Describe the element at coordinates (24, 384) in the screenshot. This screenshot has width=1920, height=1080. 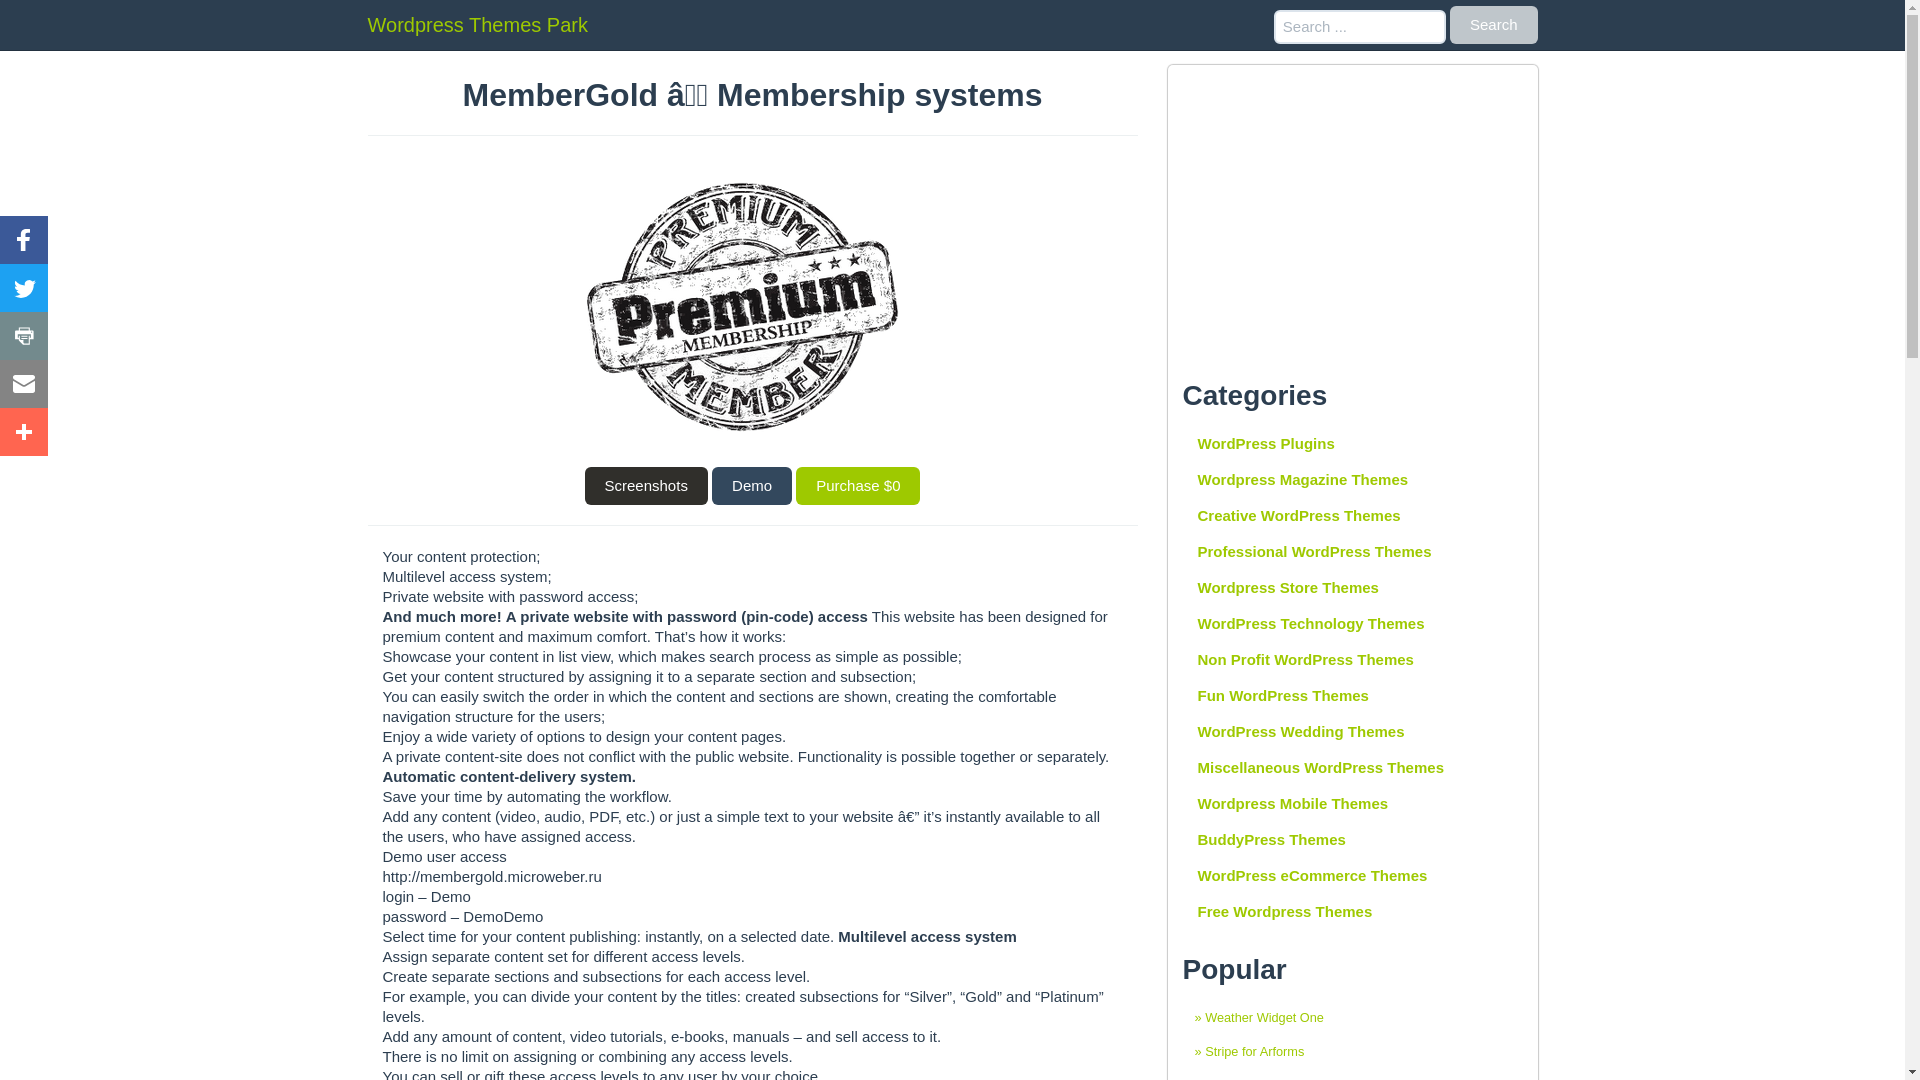
I see `Share to Email` at that location.